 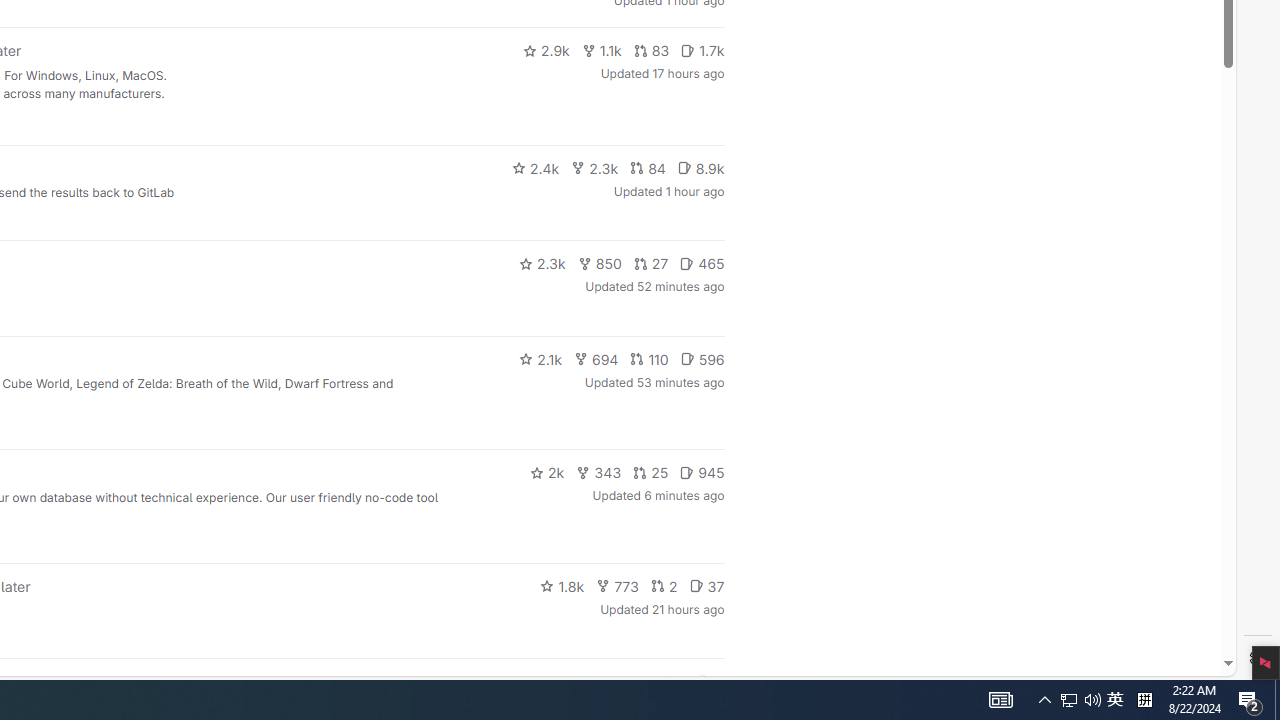 I want to click on Class: s14 gl-mr-2, so click(x=704, y=681).